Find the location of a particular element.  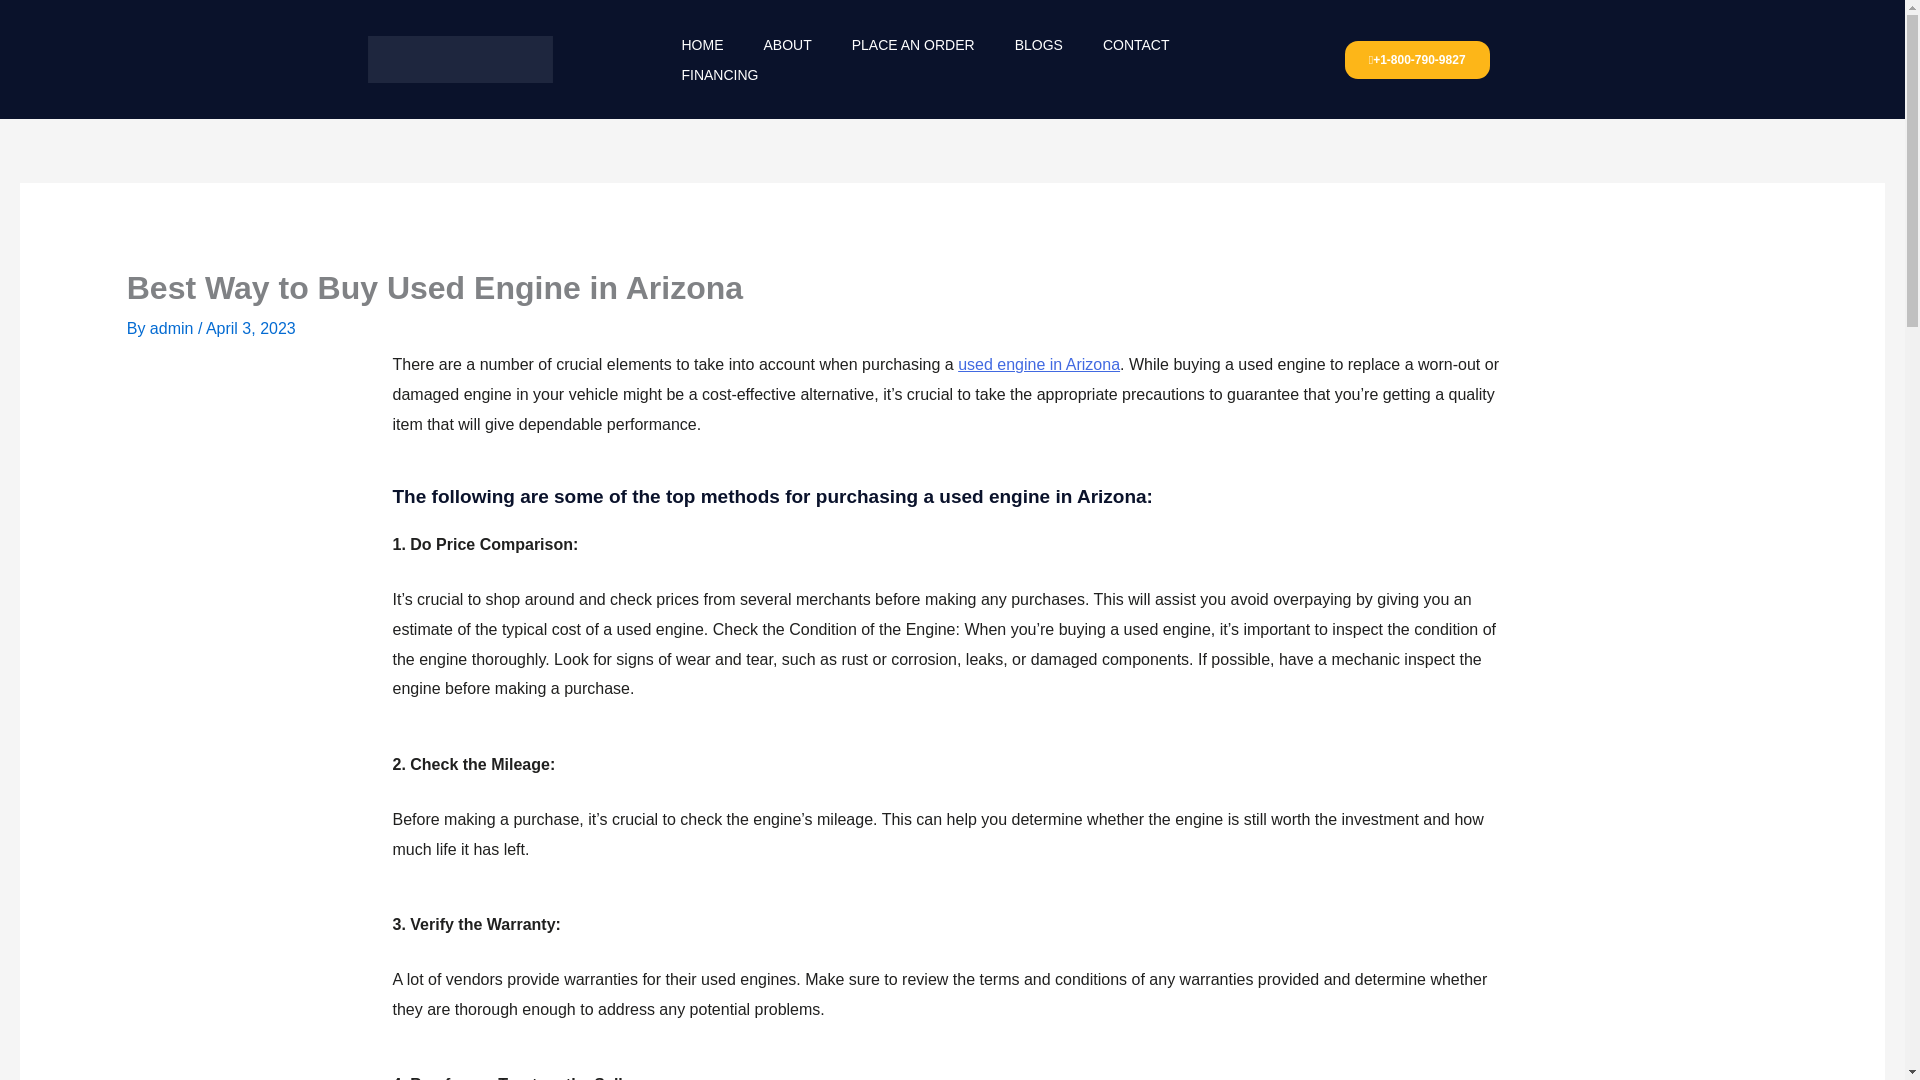

ABOUT is located at coordinates (787, 45).